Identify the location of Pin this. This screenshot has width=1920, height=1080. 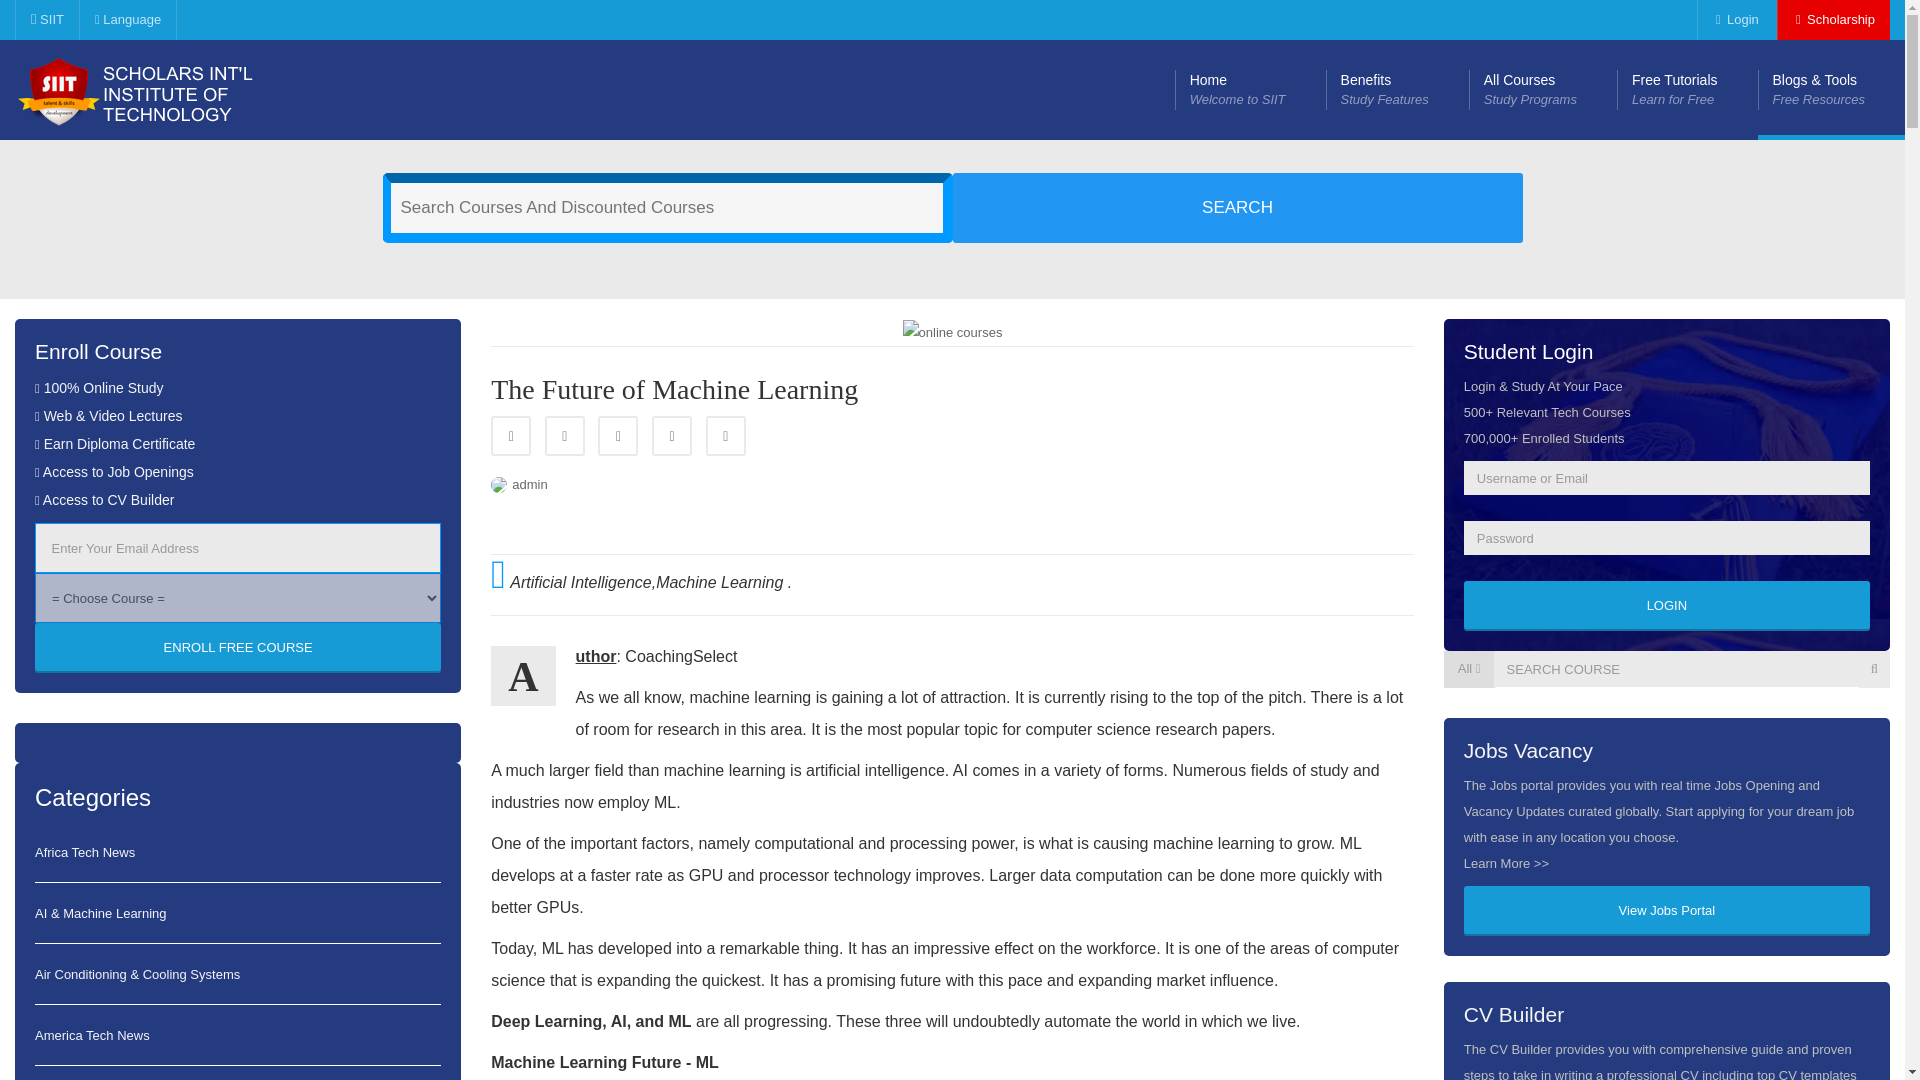
(1734, 20).